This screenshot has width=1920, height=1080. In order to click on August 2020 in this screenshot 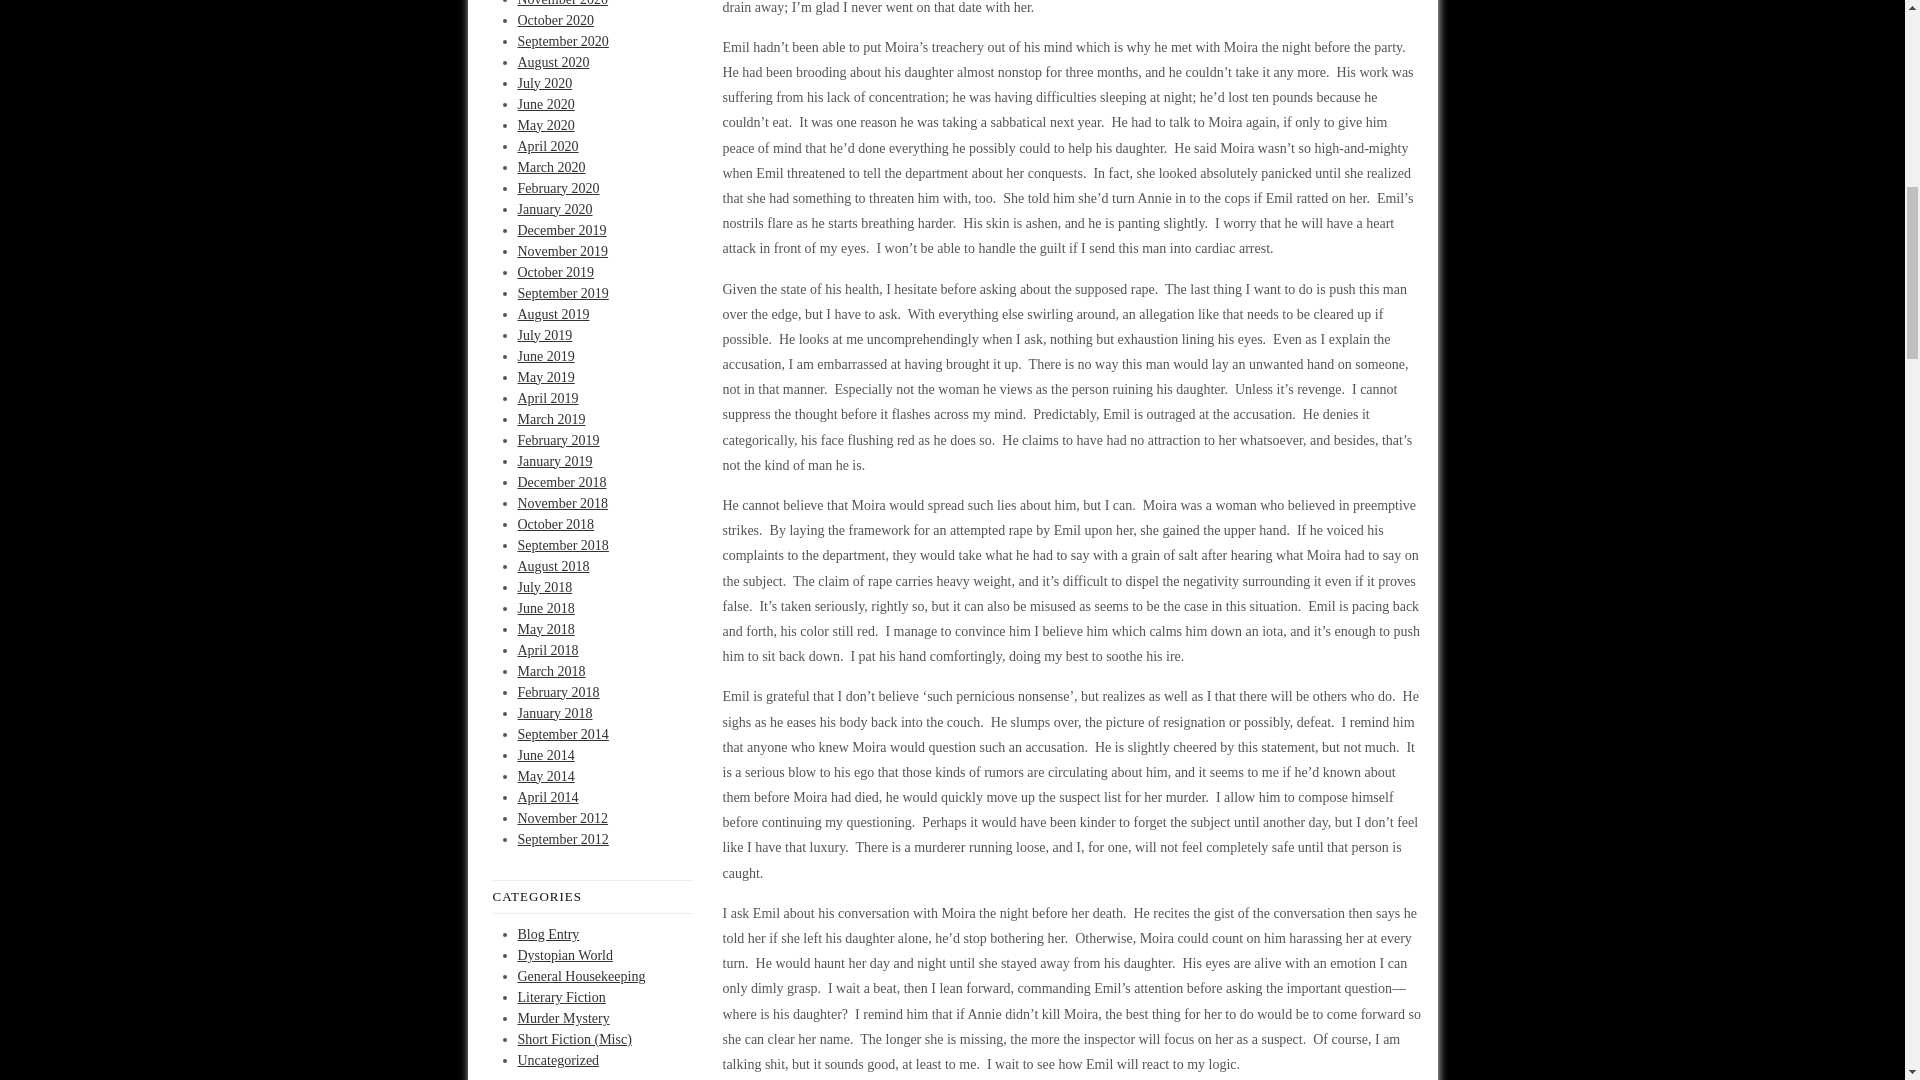, I will do `click(554, 62)`.